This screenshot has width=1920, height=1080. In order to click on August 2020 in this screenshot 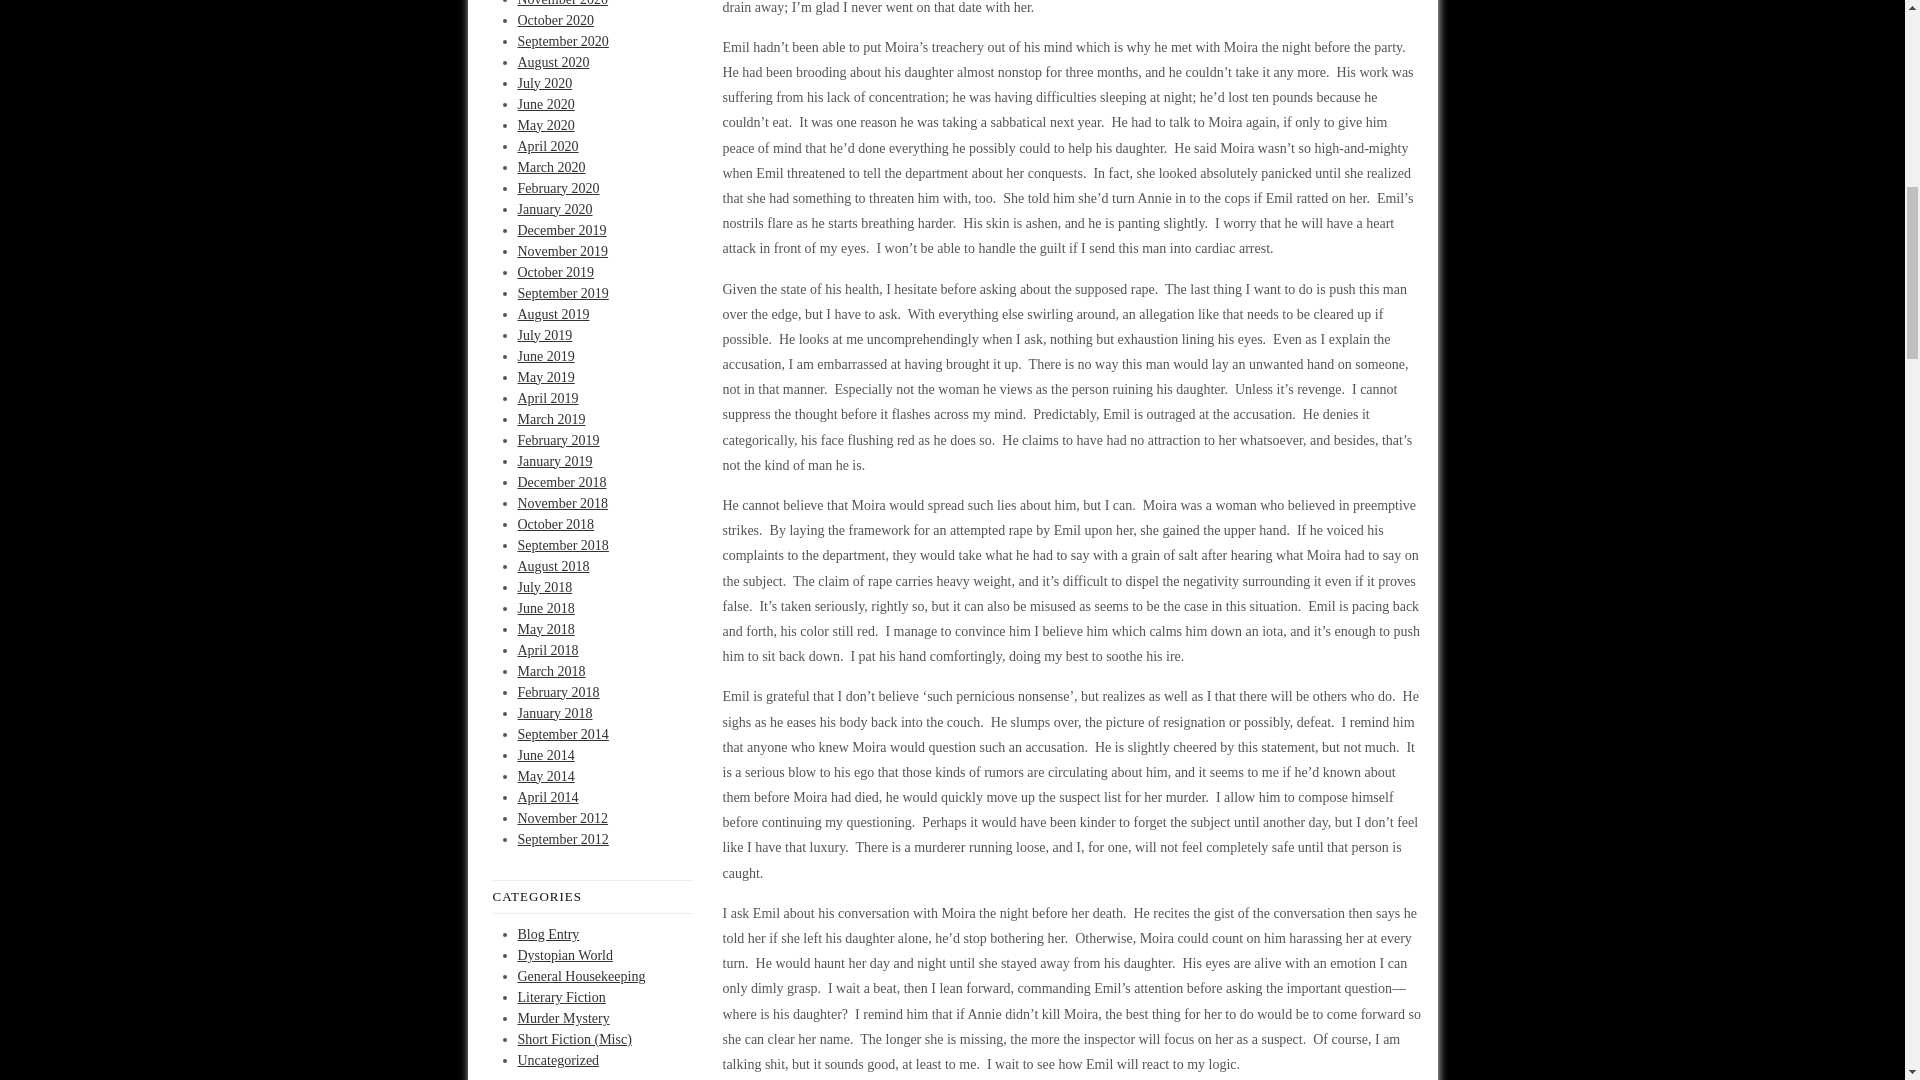, I will do `click(554, 62)`.